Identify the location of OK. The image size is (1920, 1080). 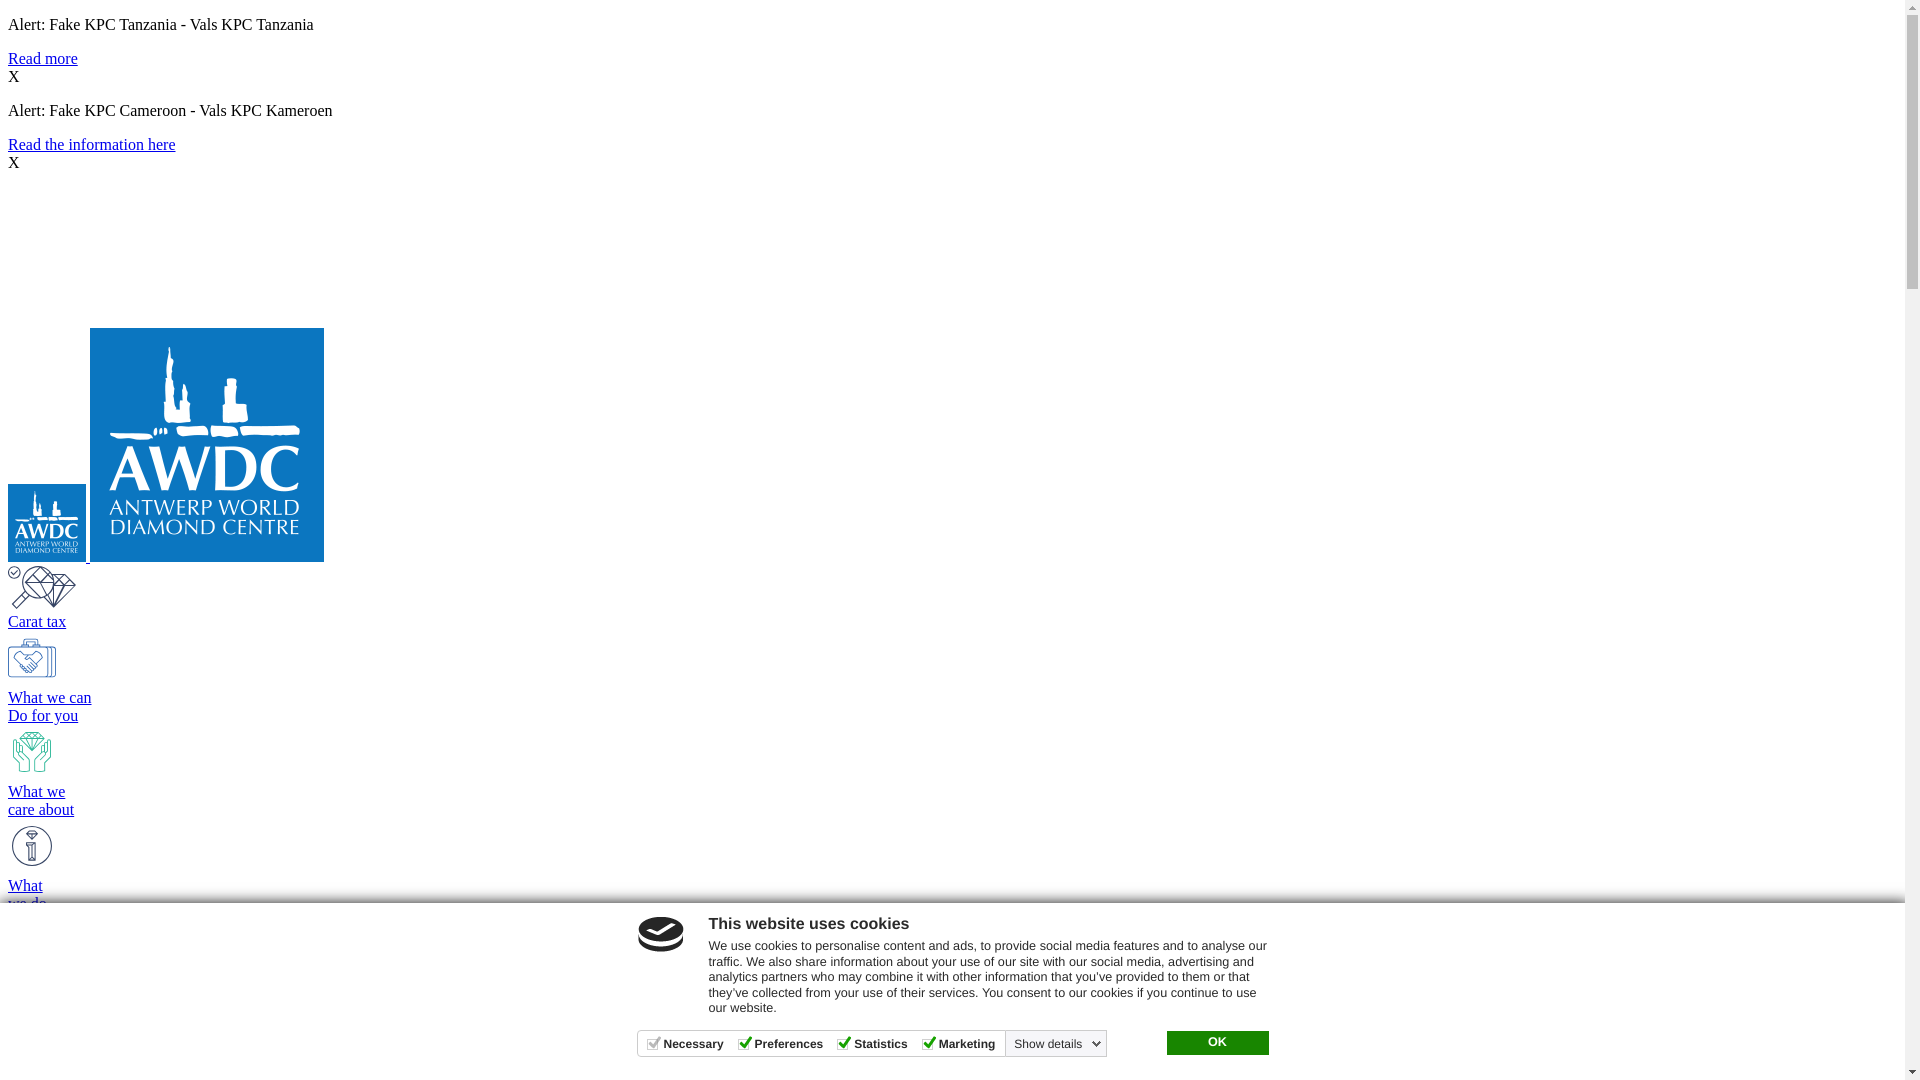
(1217, 1043).